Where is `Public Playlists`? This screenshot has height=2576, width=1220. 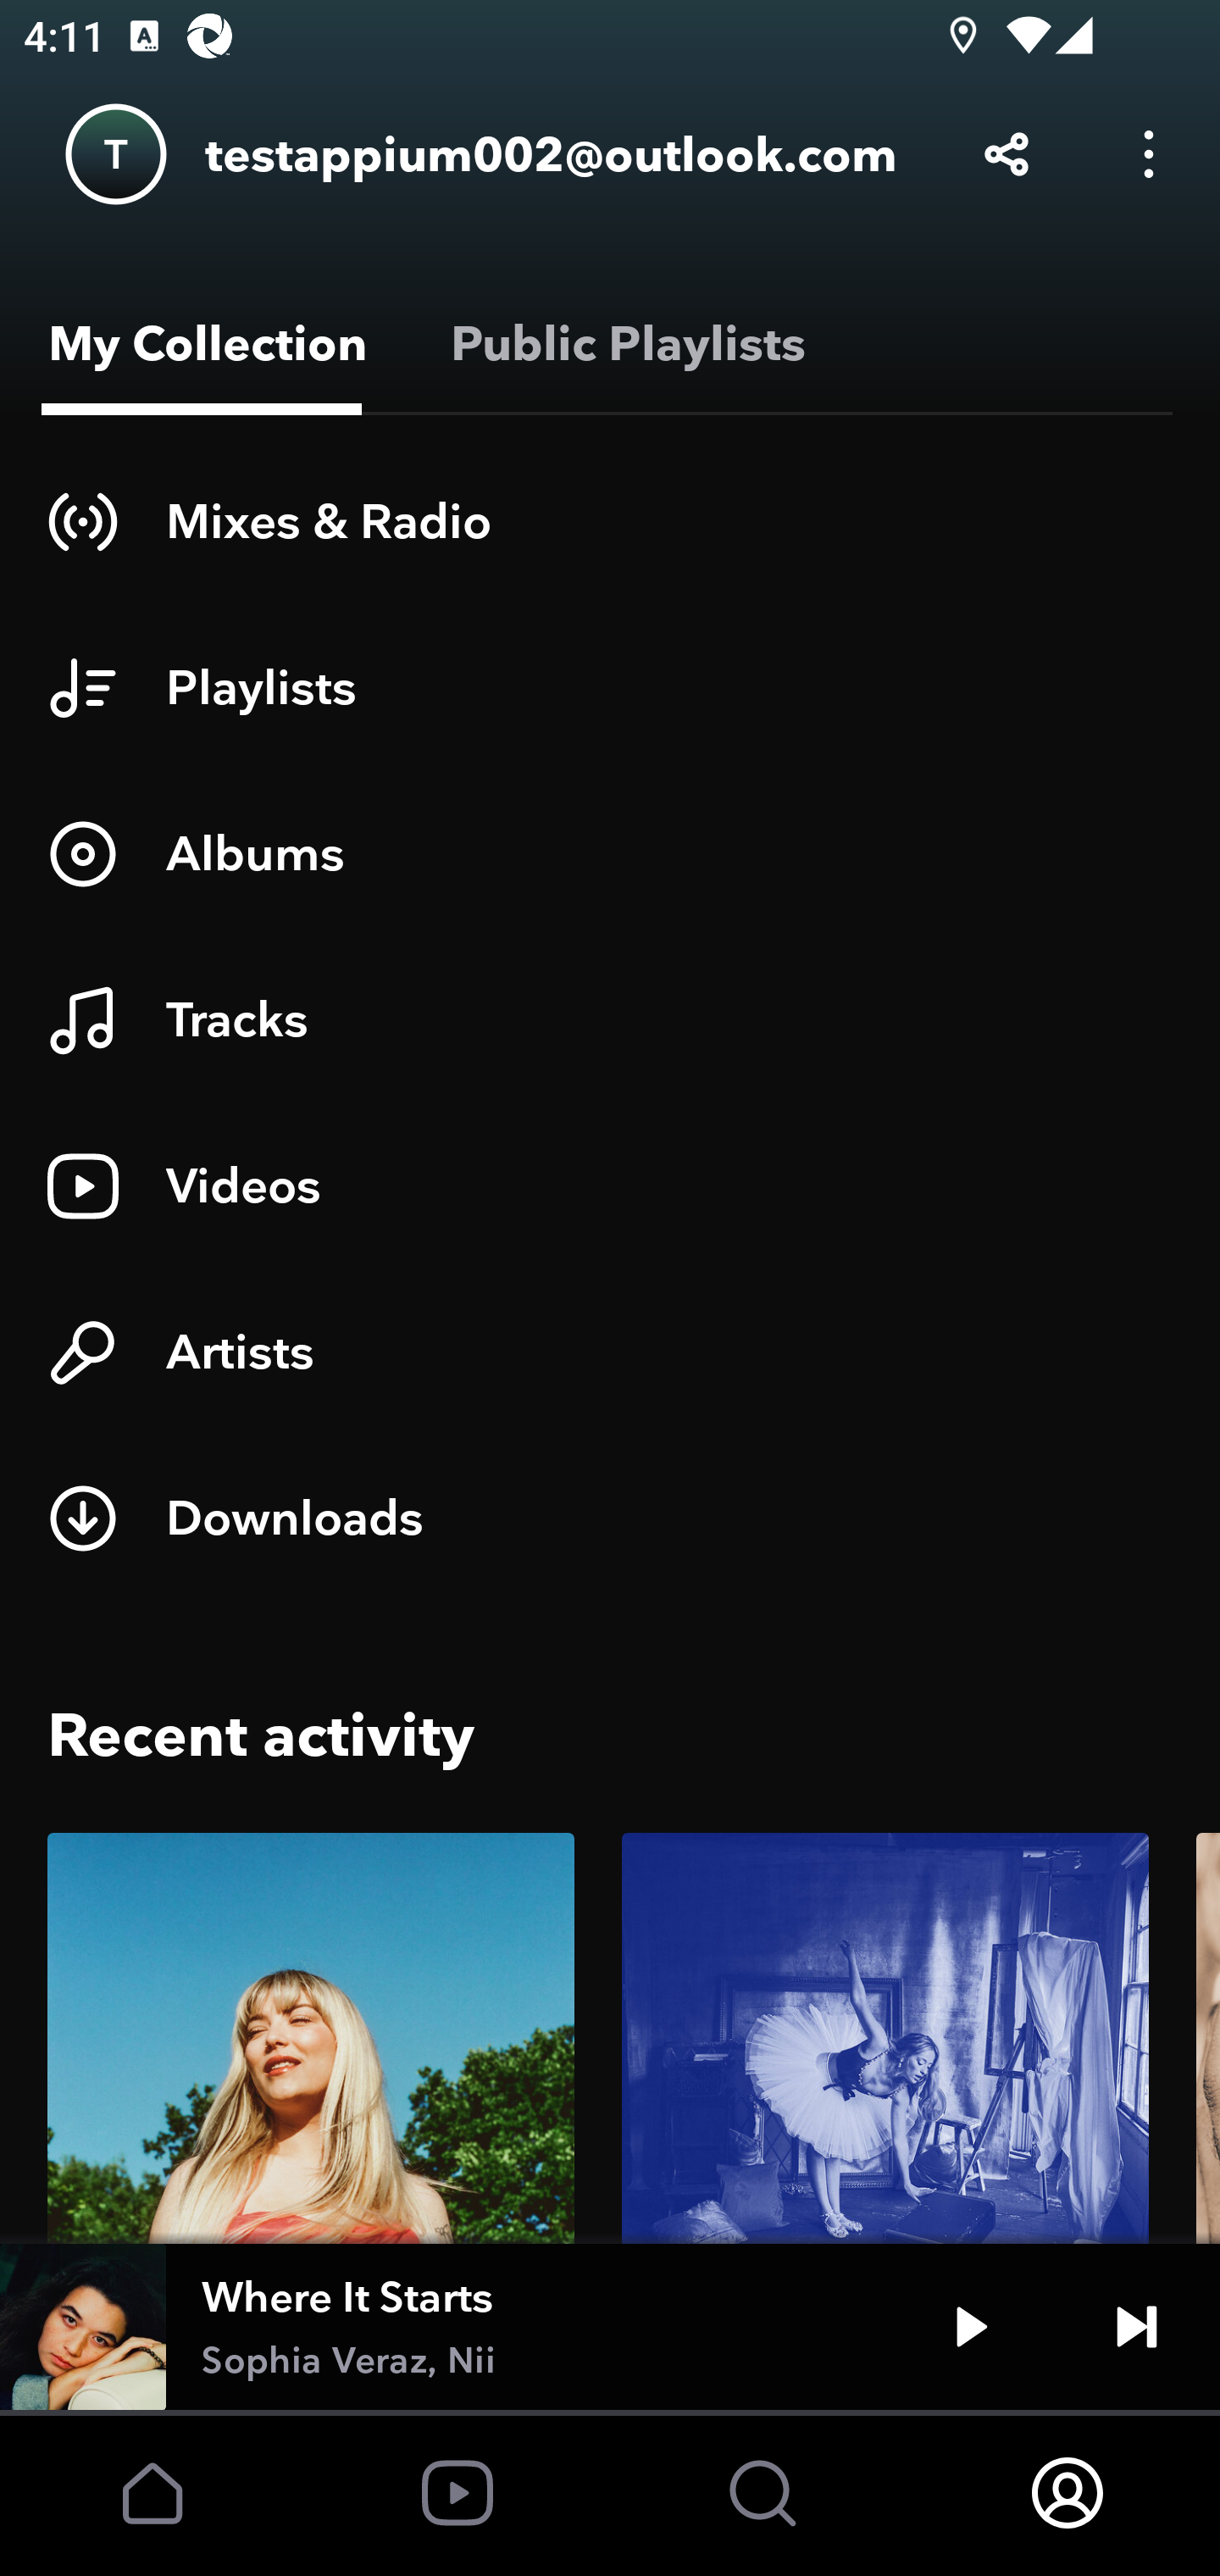
Public Playlists is located at coordinates (622, 344).